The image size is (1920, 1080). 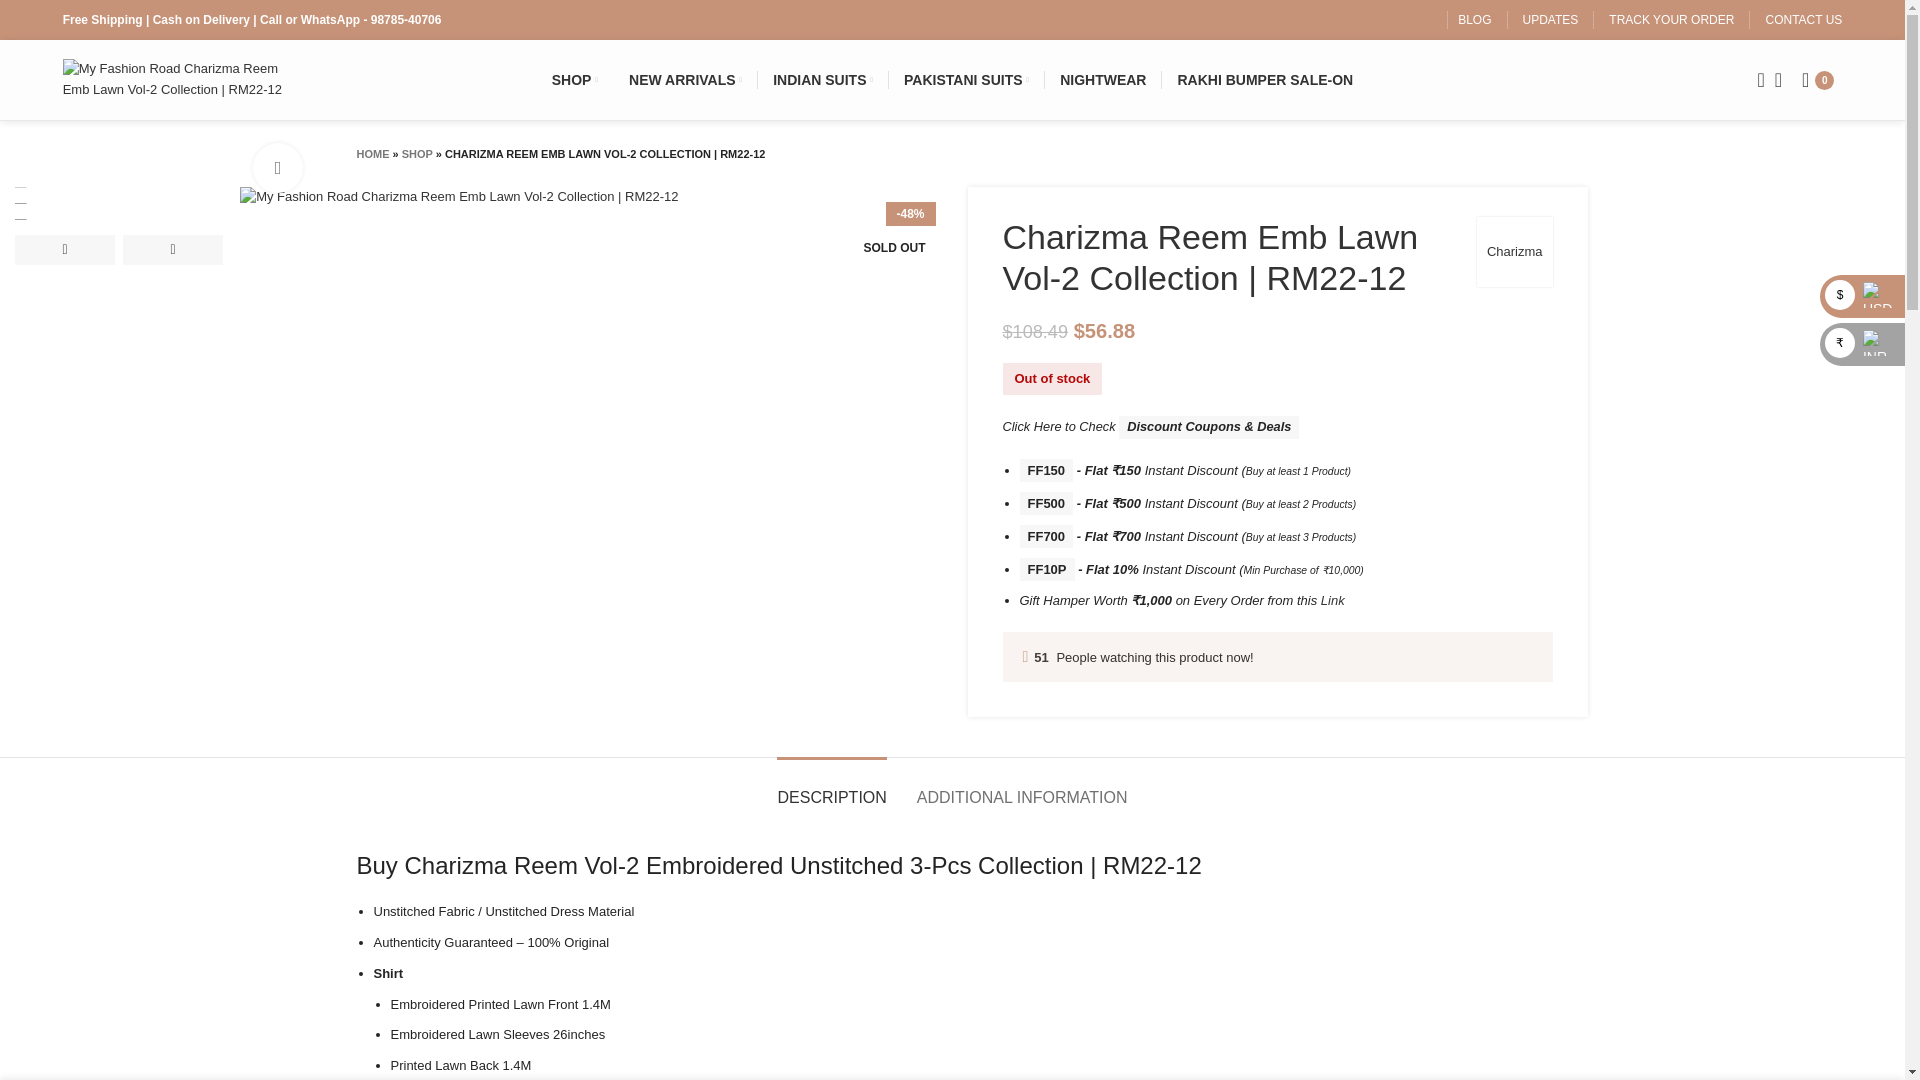 I want to click on BLOG, so click(x=1474, y=20).